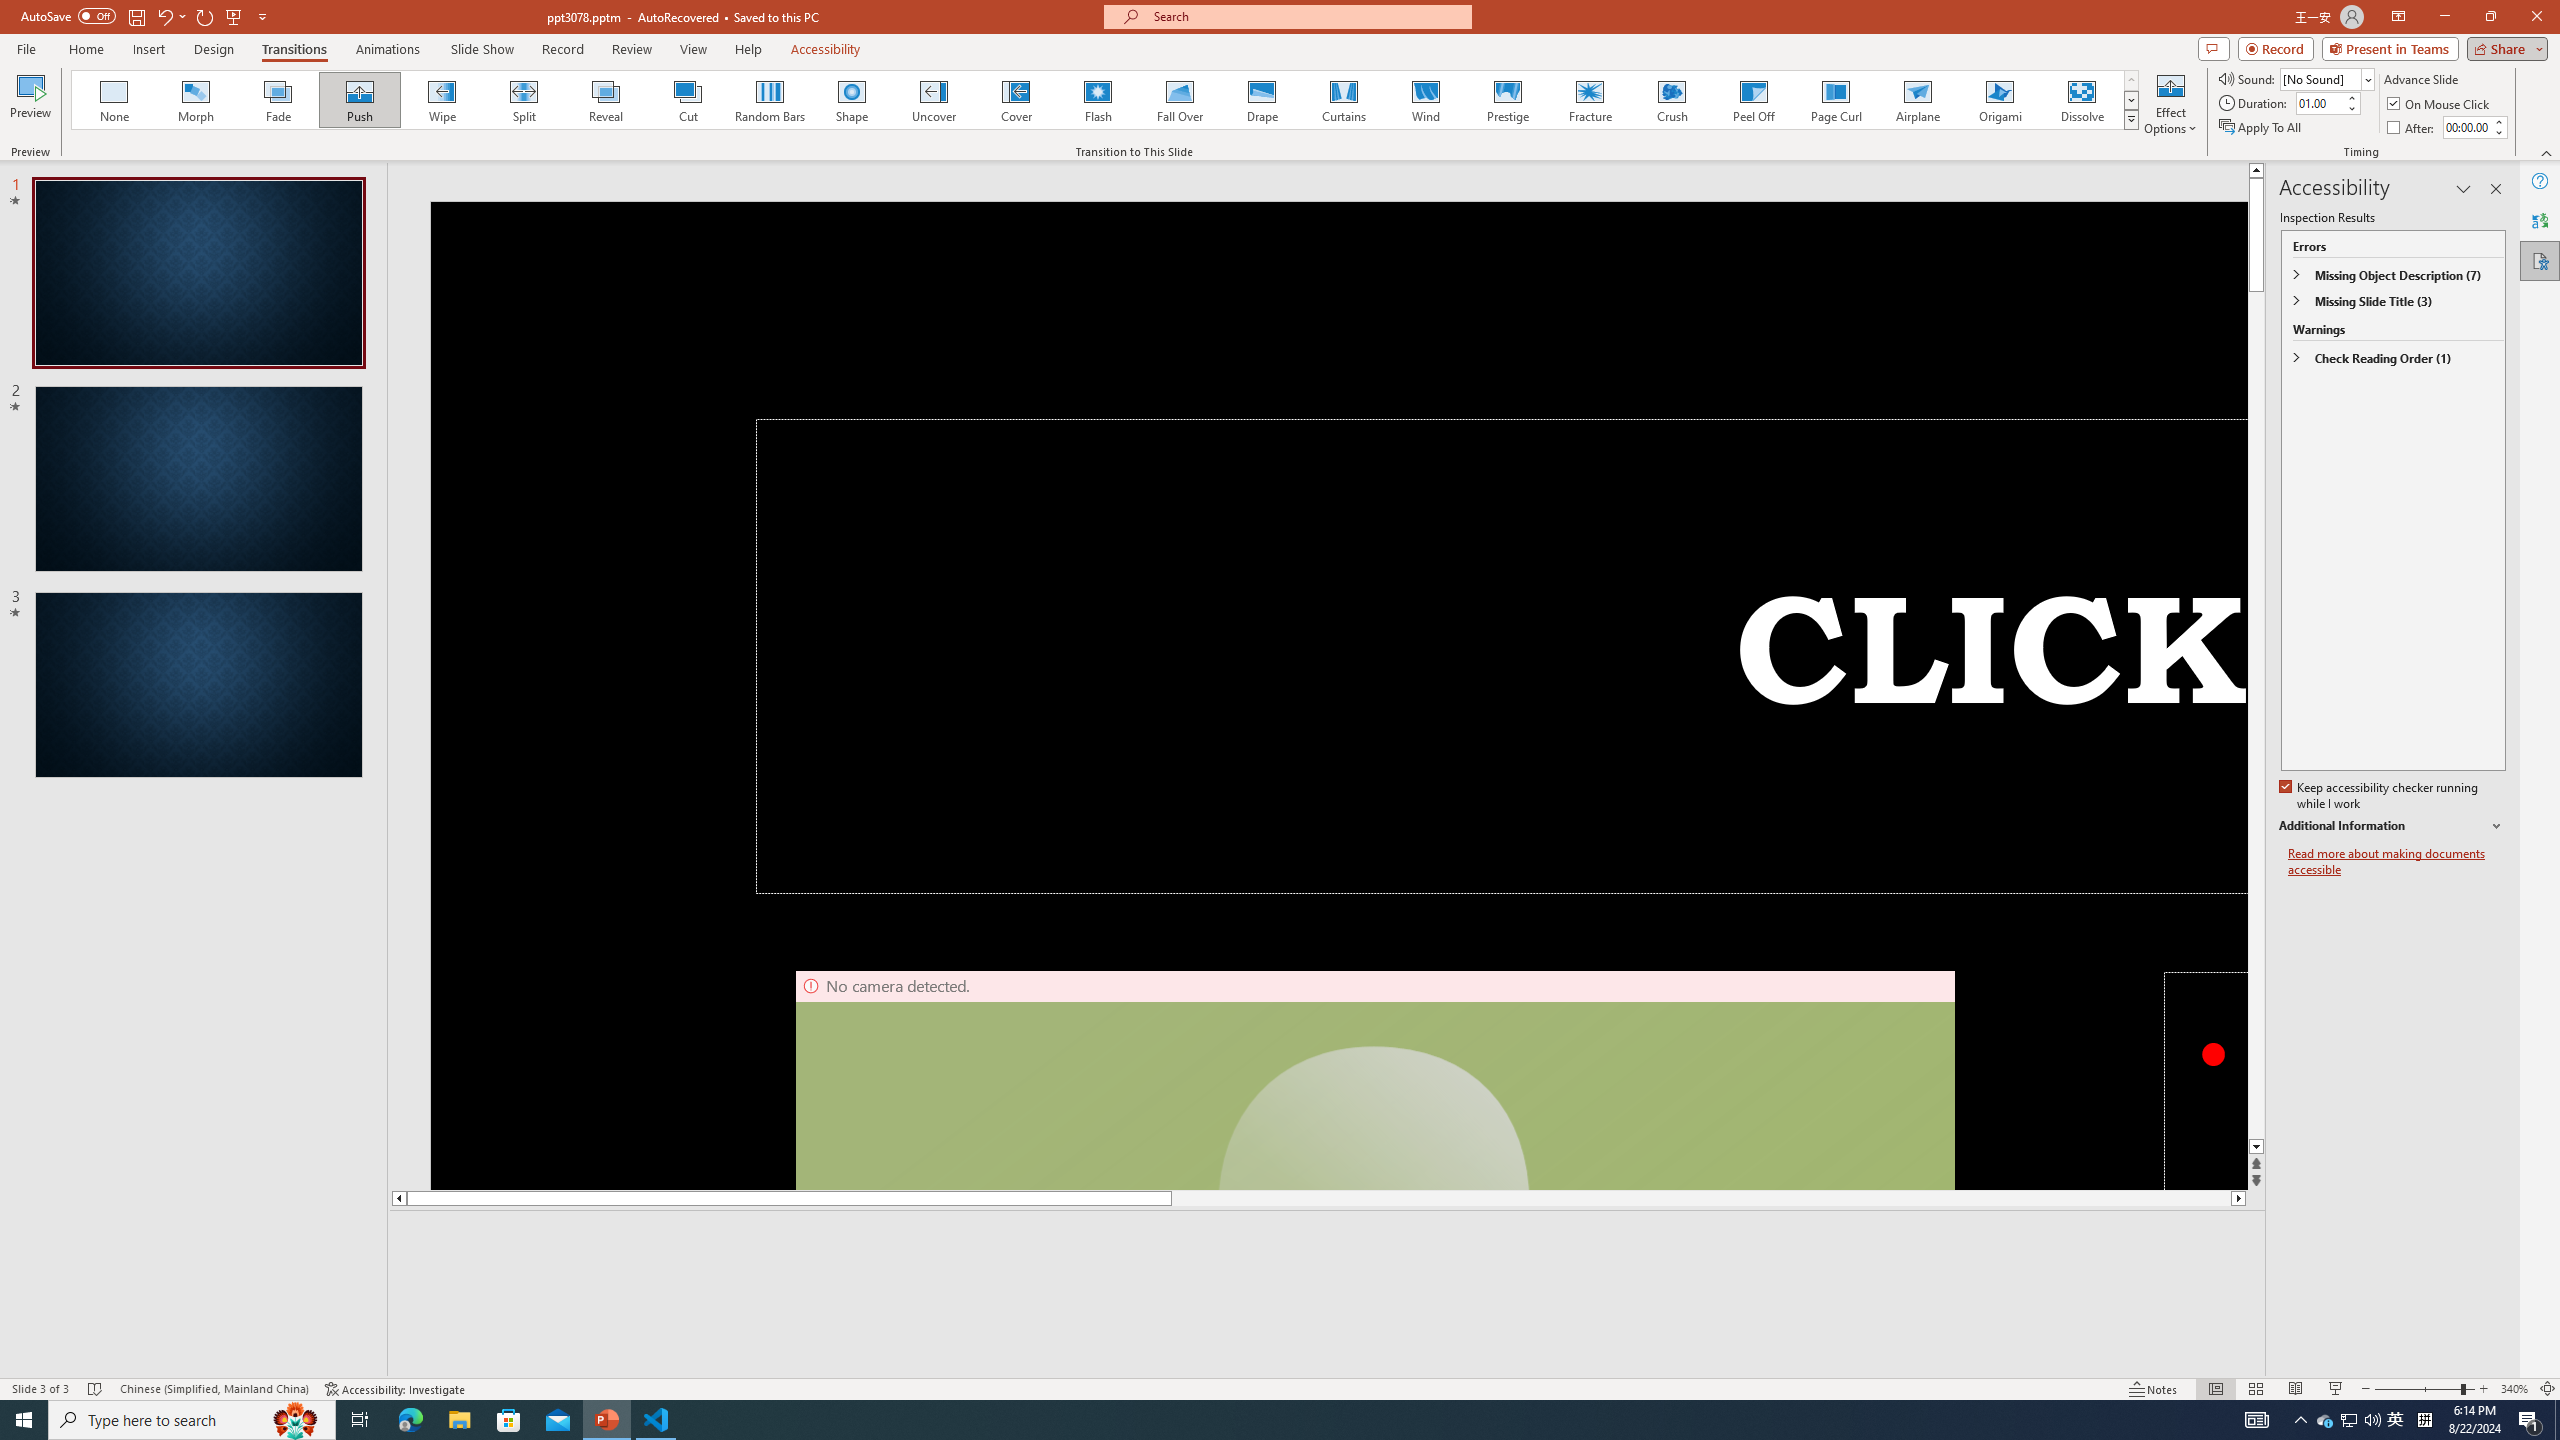  What do you see at coordinates (1262, 100) in the screenshot?
I see `Drape` at bounding box center [1262, 100].